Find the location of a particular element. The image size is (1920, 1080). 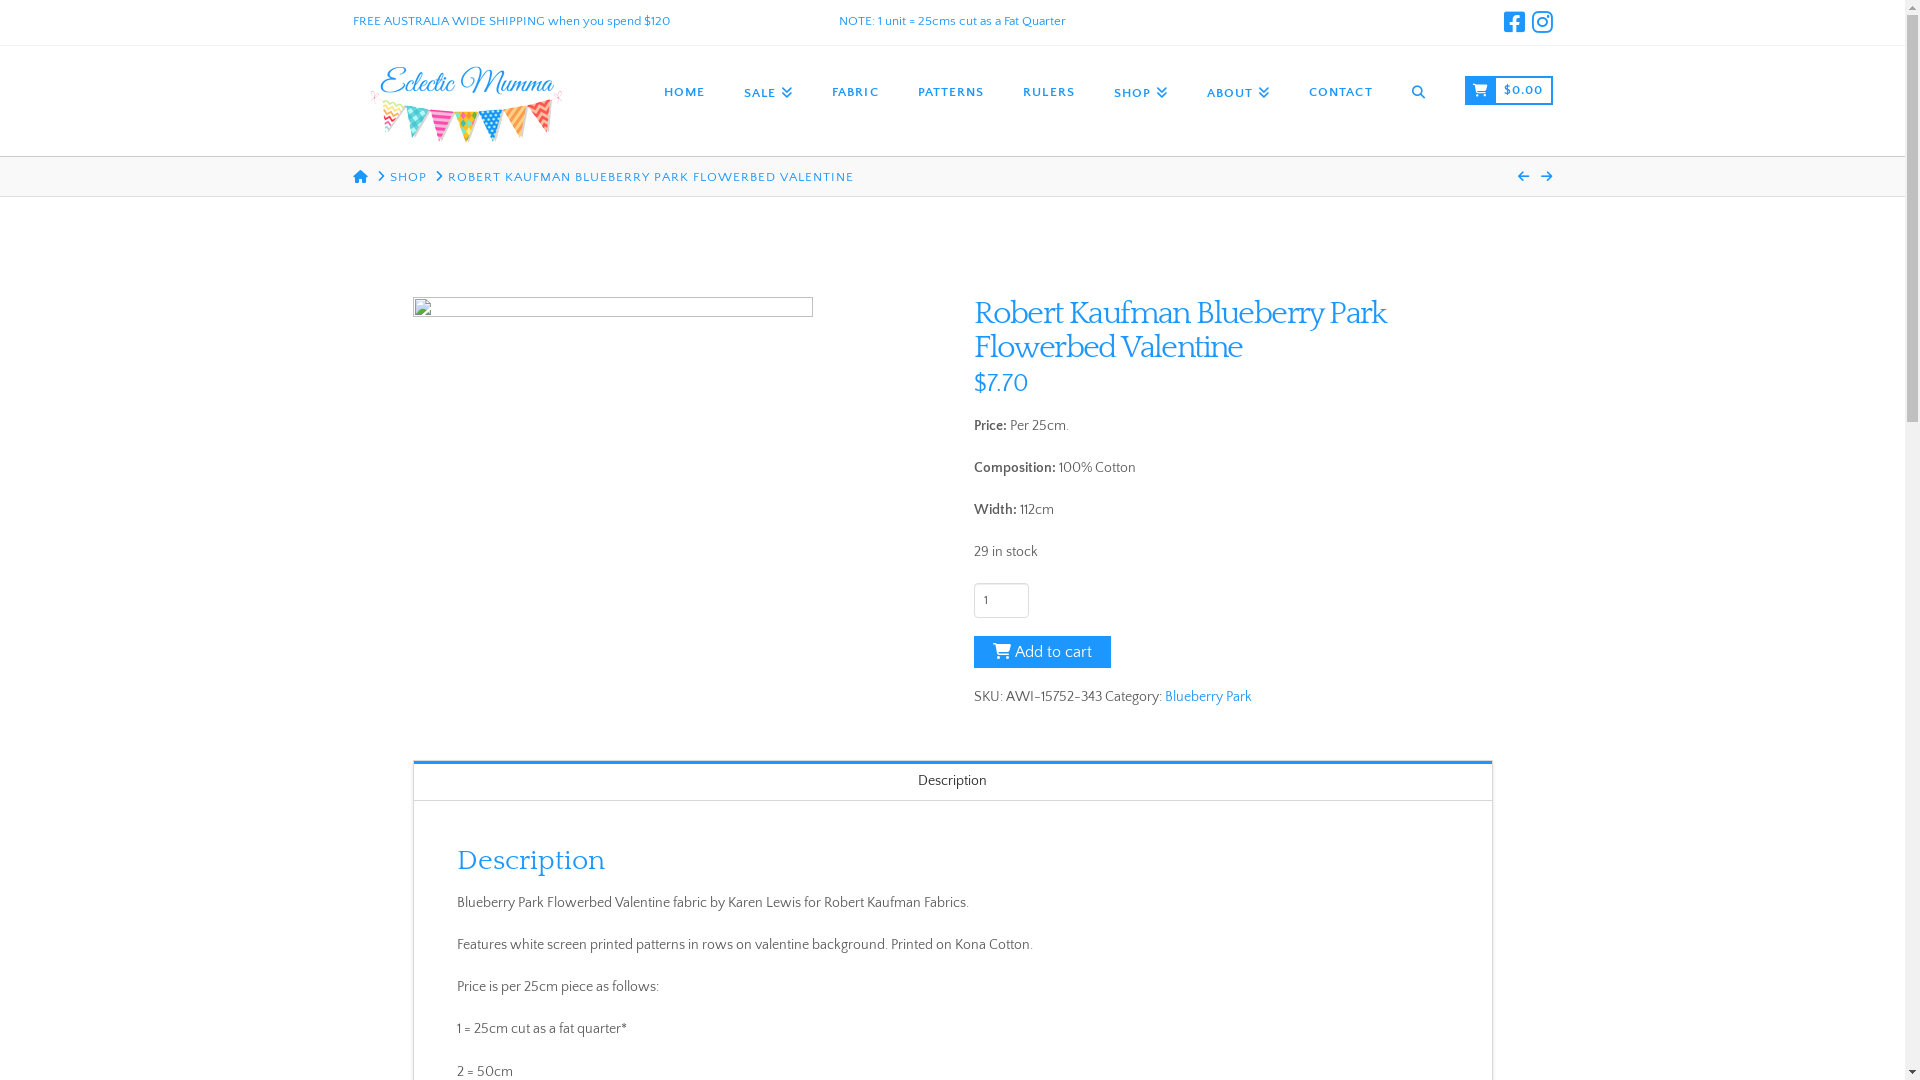

AWI-15752-343 is located at coordinates (612, 497).